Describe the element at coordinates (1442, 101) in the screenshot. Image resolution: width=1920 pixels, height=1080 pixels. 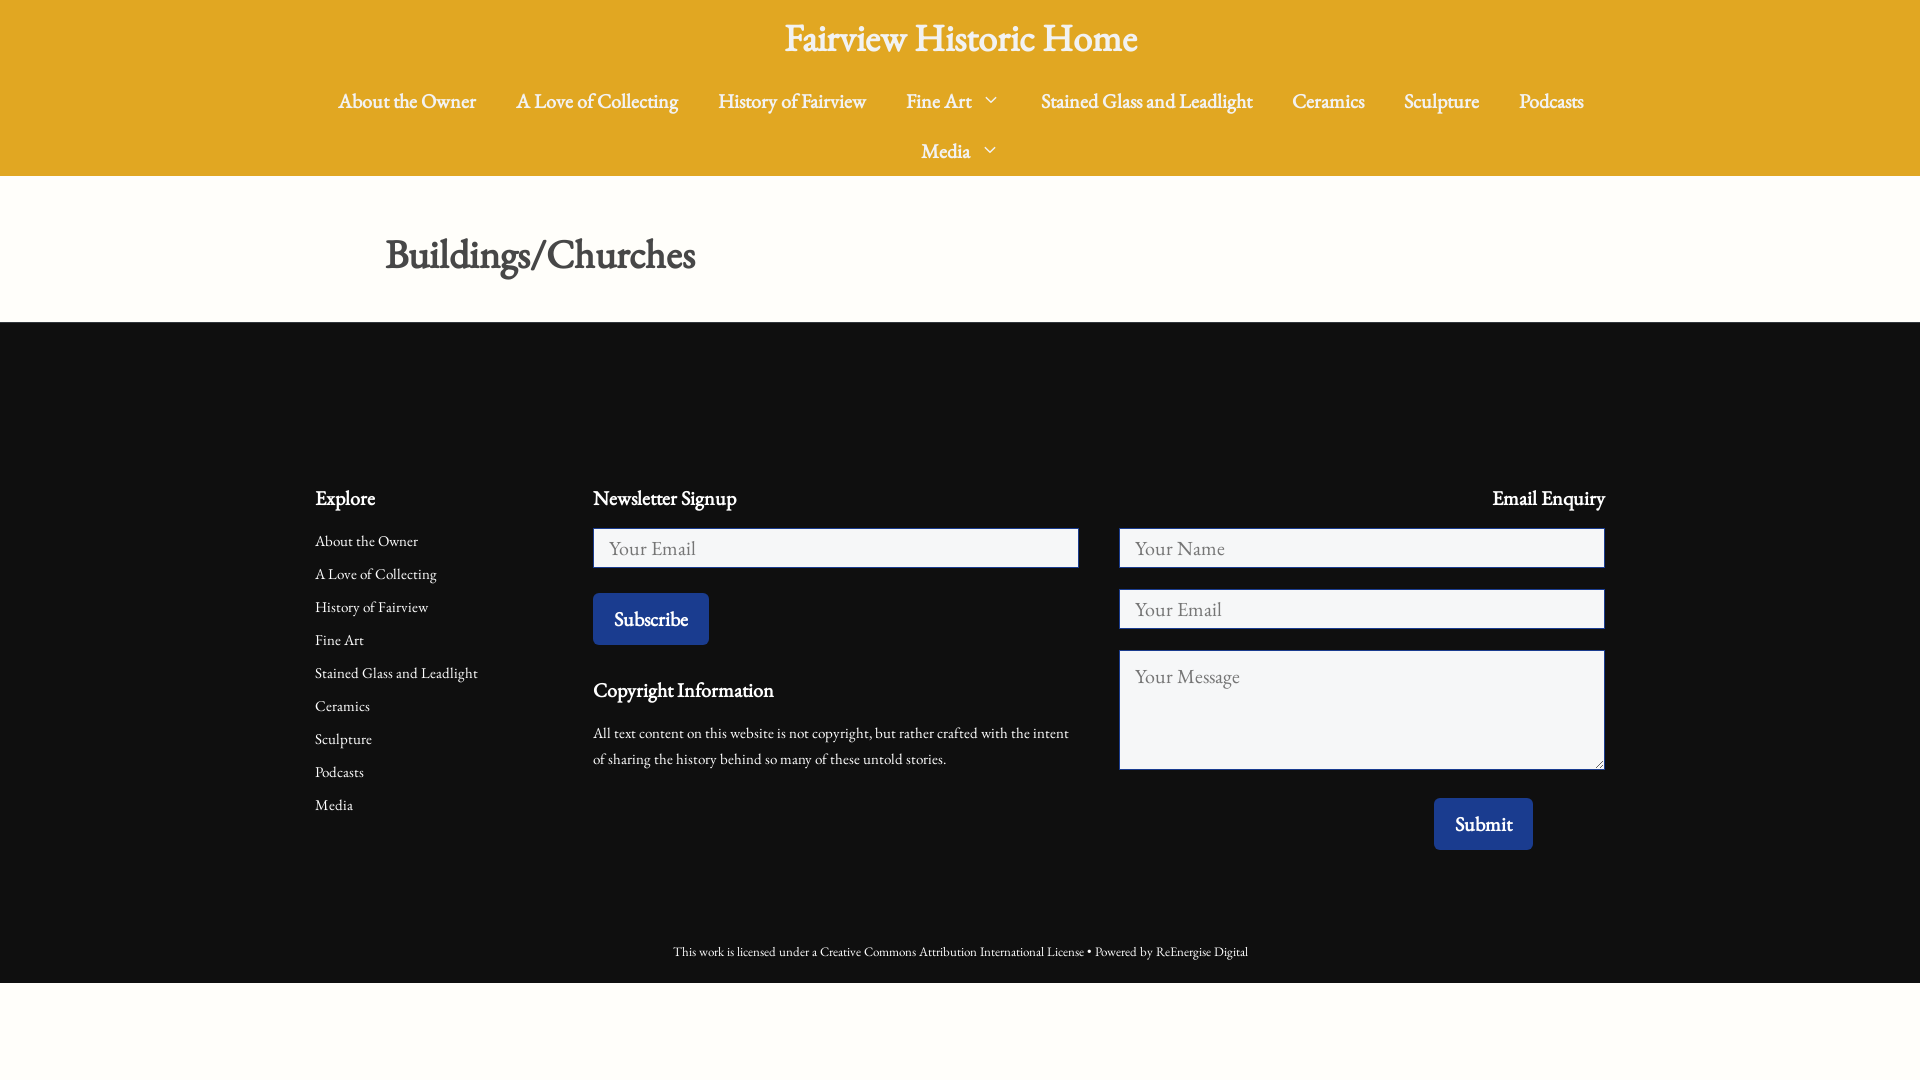
I see `Sculpture` at that location.